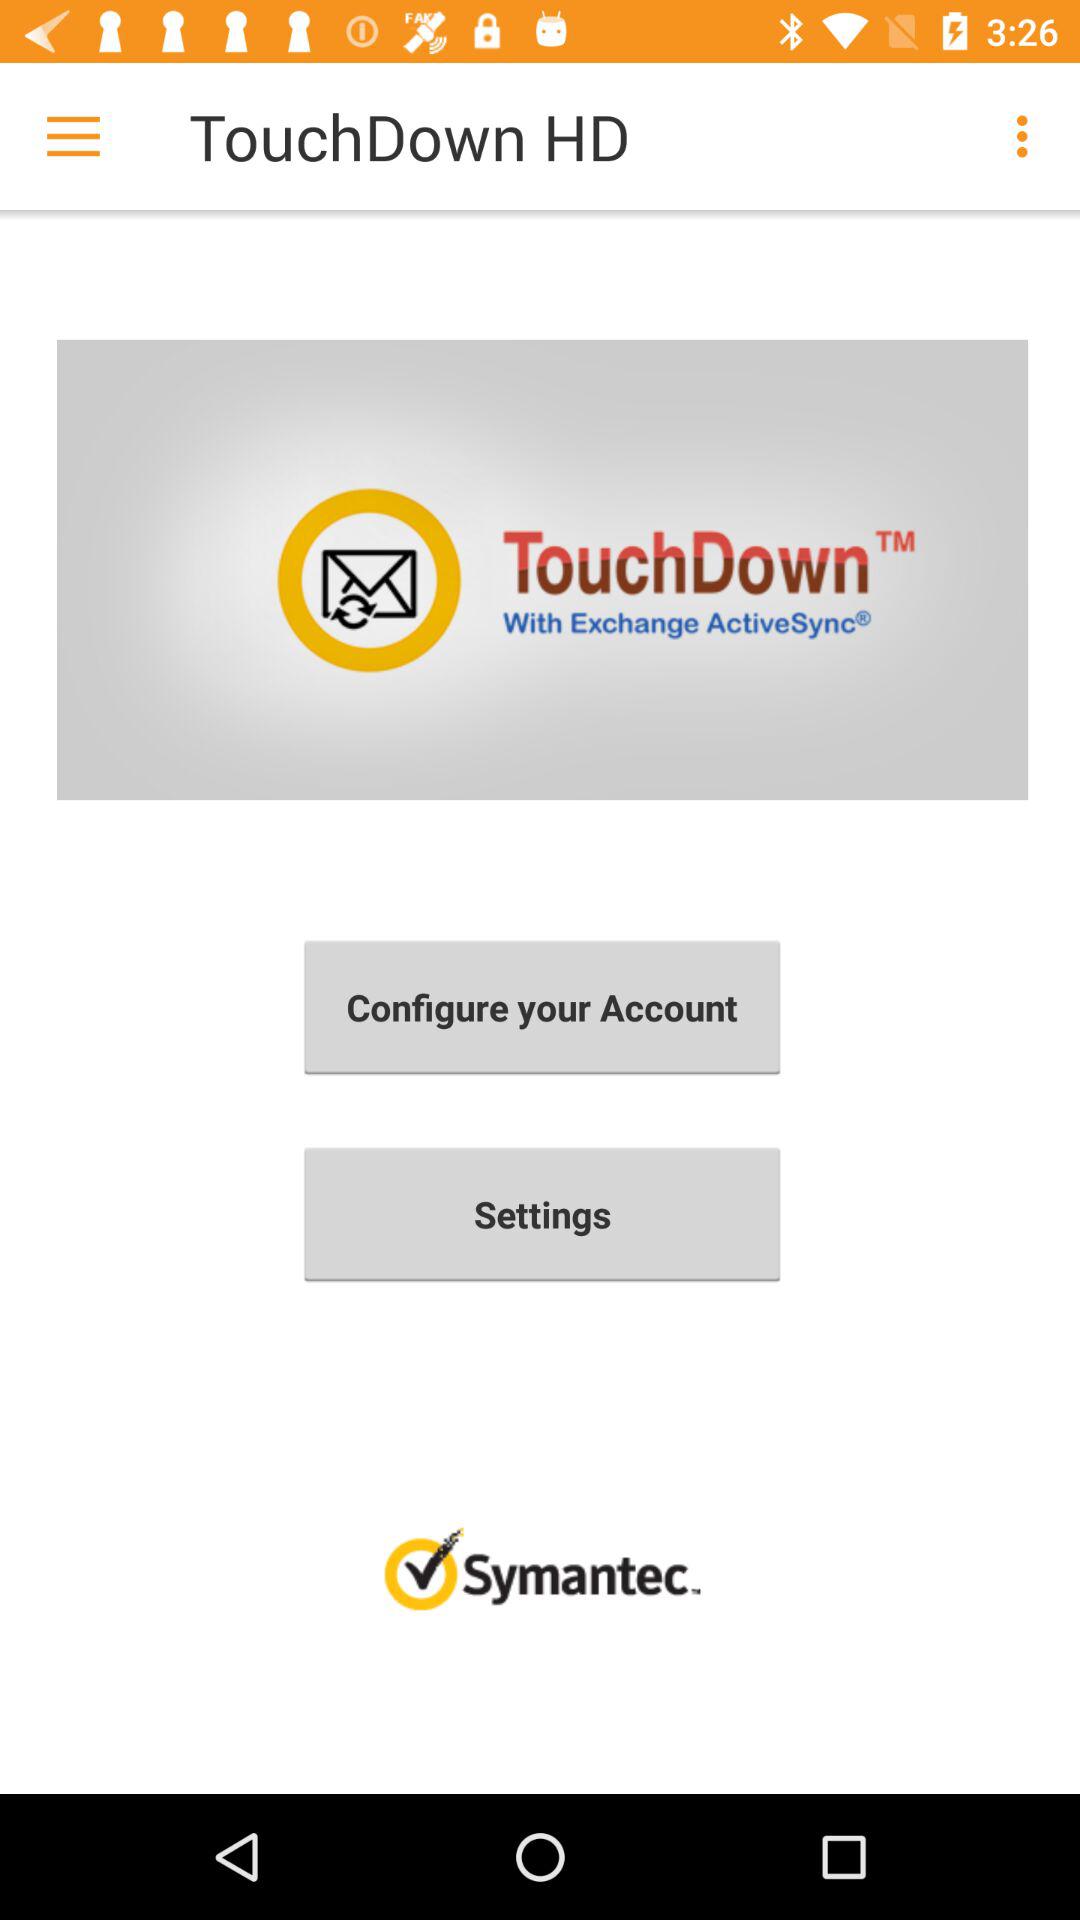 The width and height of the screenshot is (1080, 1920). What do you see at coordinates (542, 1214) in the screenshot?
I see `open settings` at bounding box center [542, 1214].